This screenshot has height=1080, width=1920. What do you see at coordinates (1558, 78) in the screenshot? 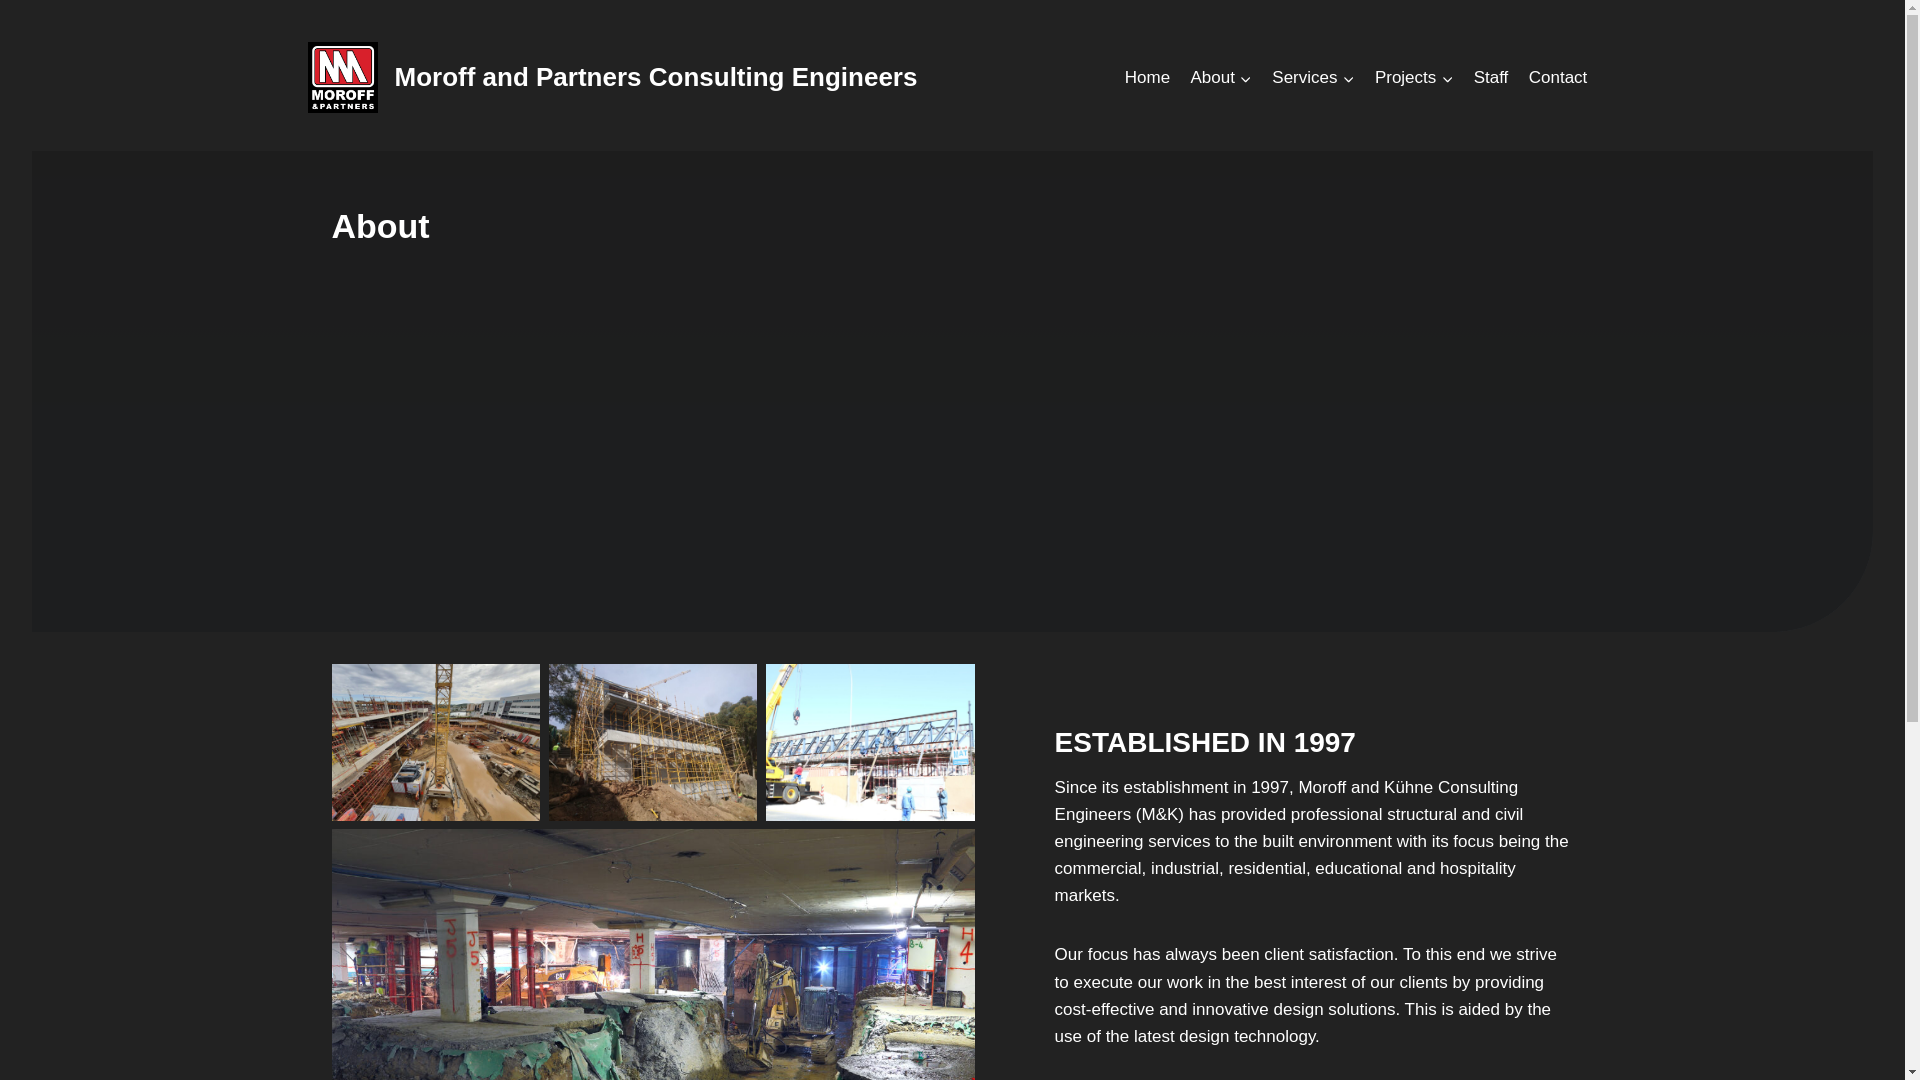
I see `Contact` at bounding box center [1558, 78].